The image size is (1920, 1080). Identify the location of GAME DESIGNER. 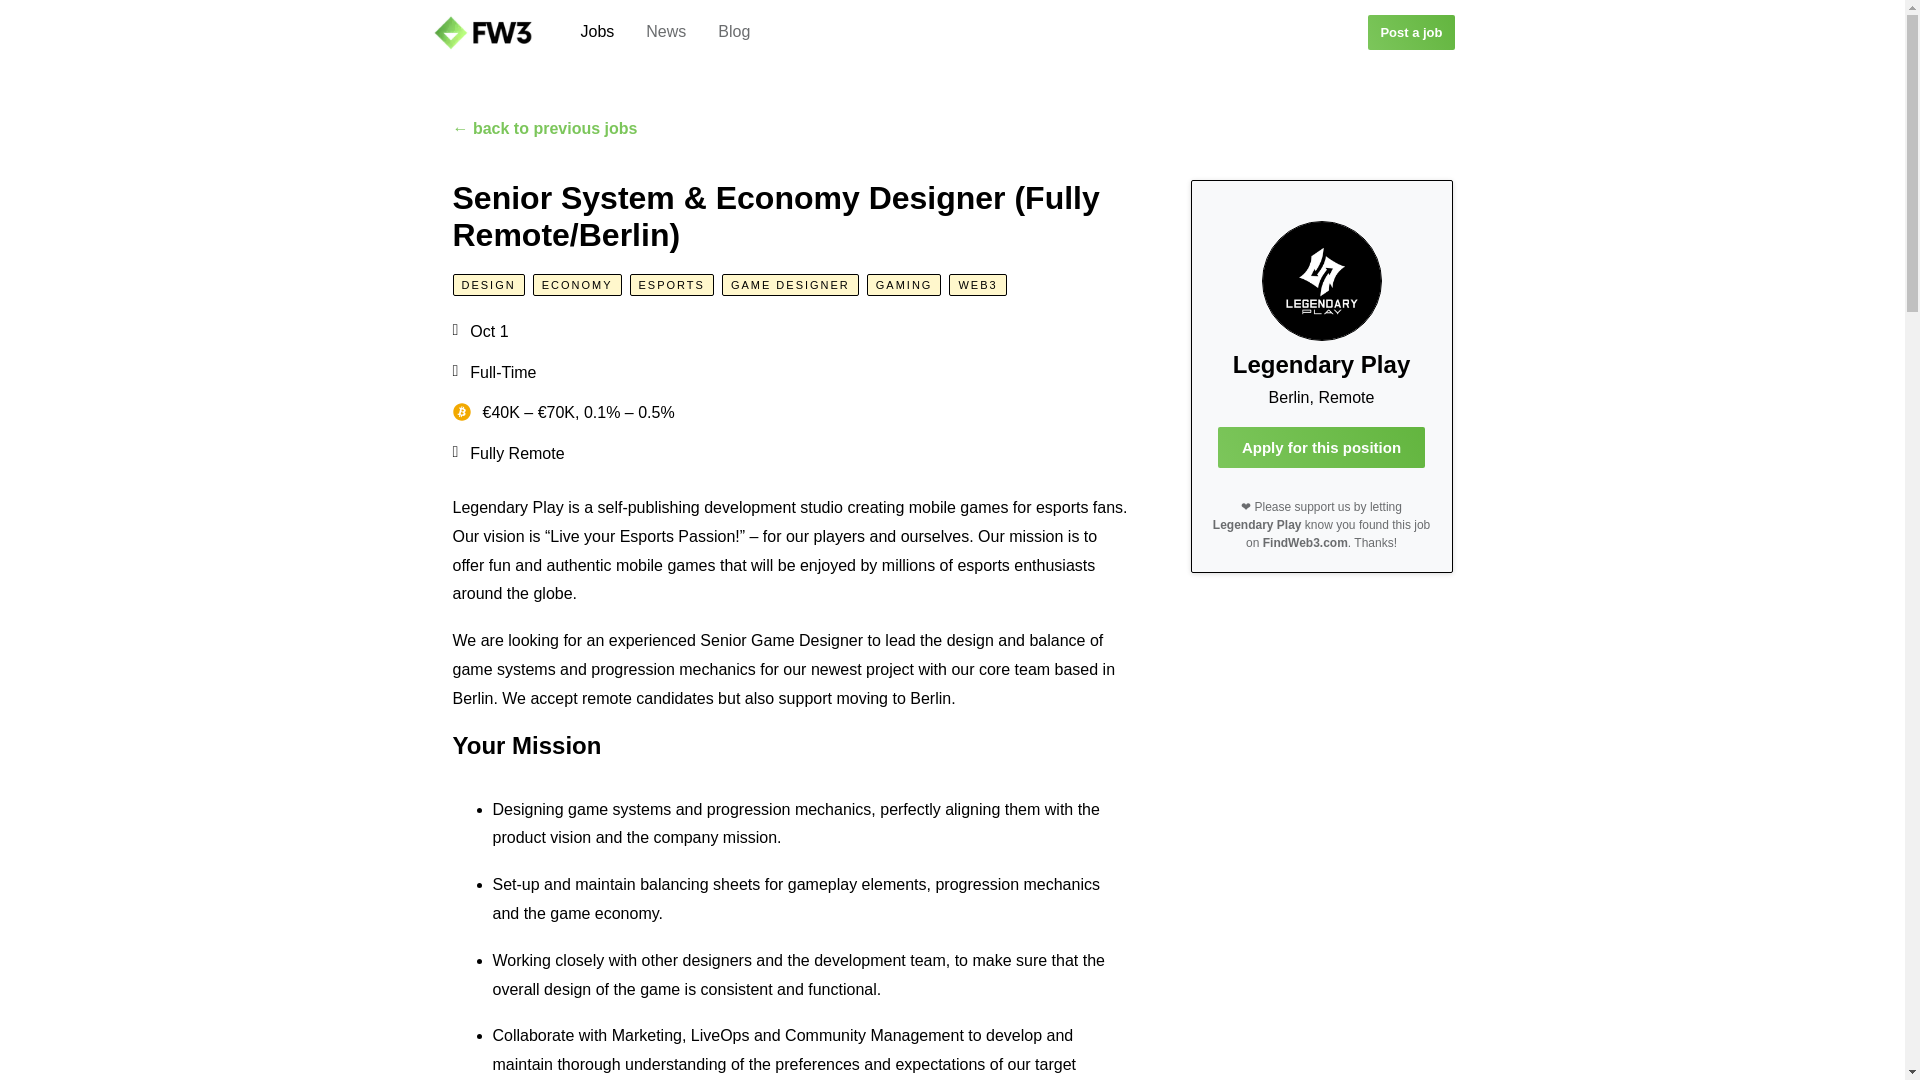
(790, 284).